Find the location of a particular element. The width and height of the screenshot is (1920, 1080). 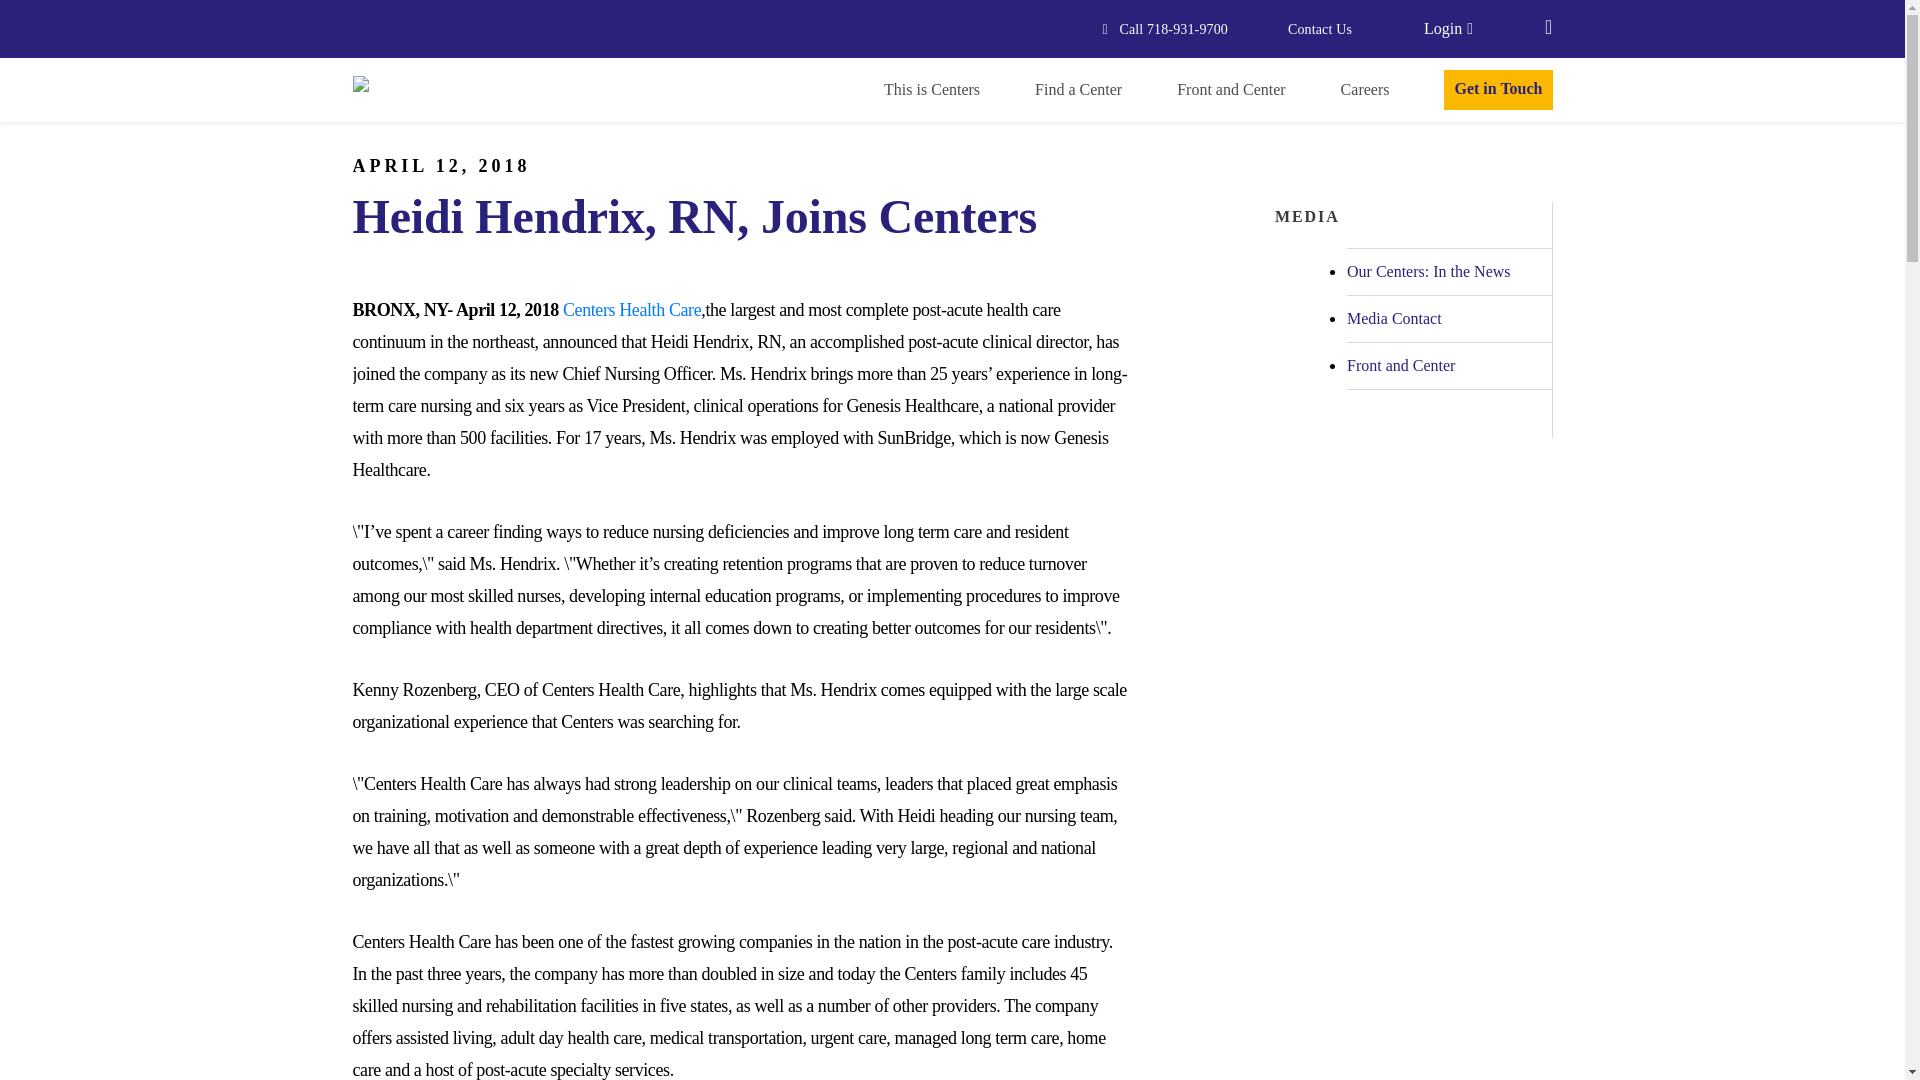

This is Centers is located at coordinates (931, 90).